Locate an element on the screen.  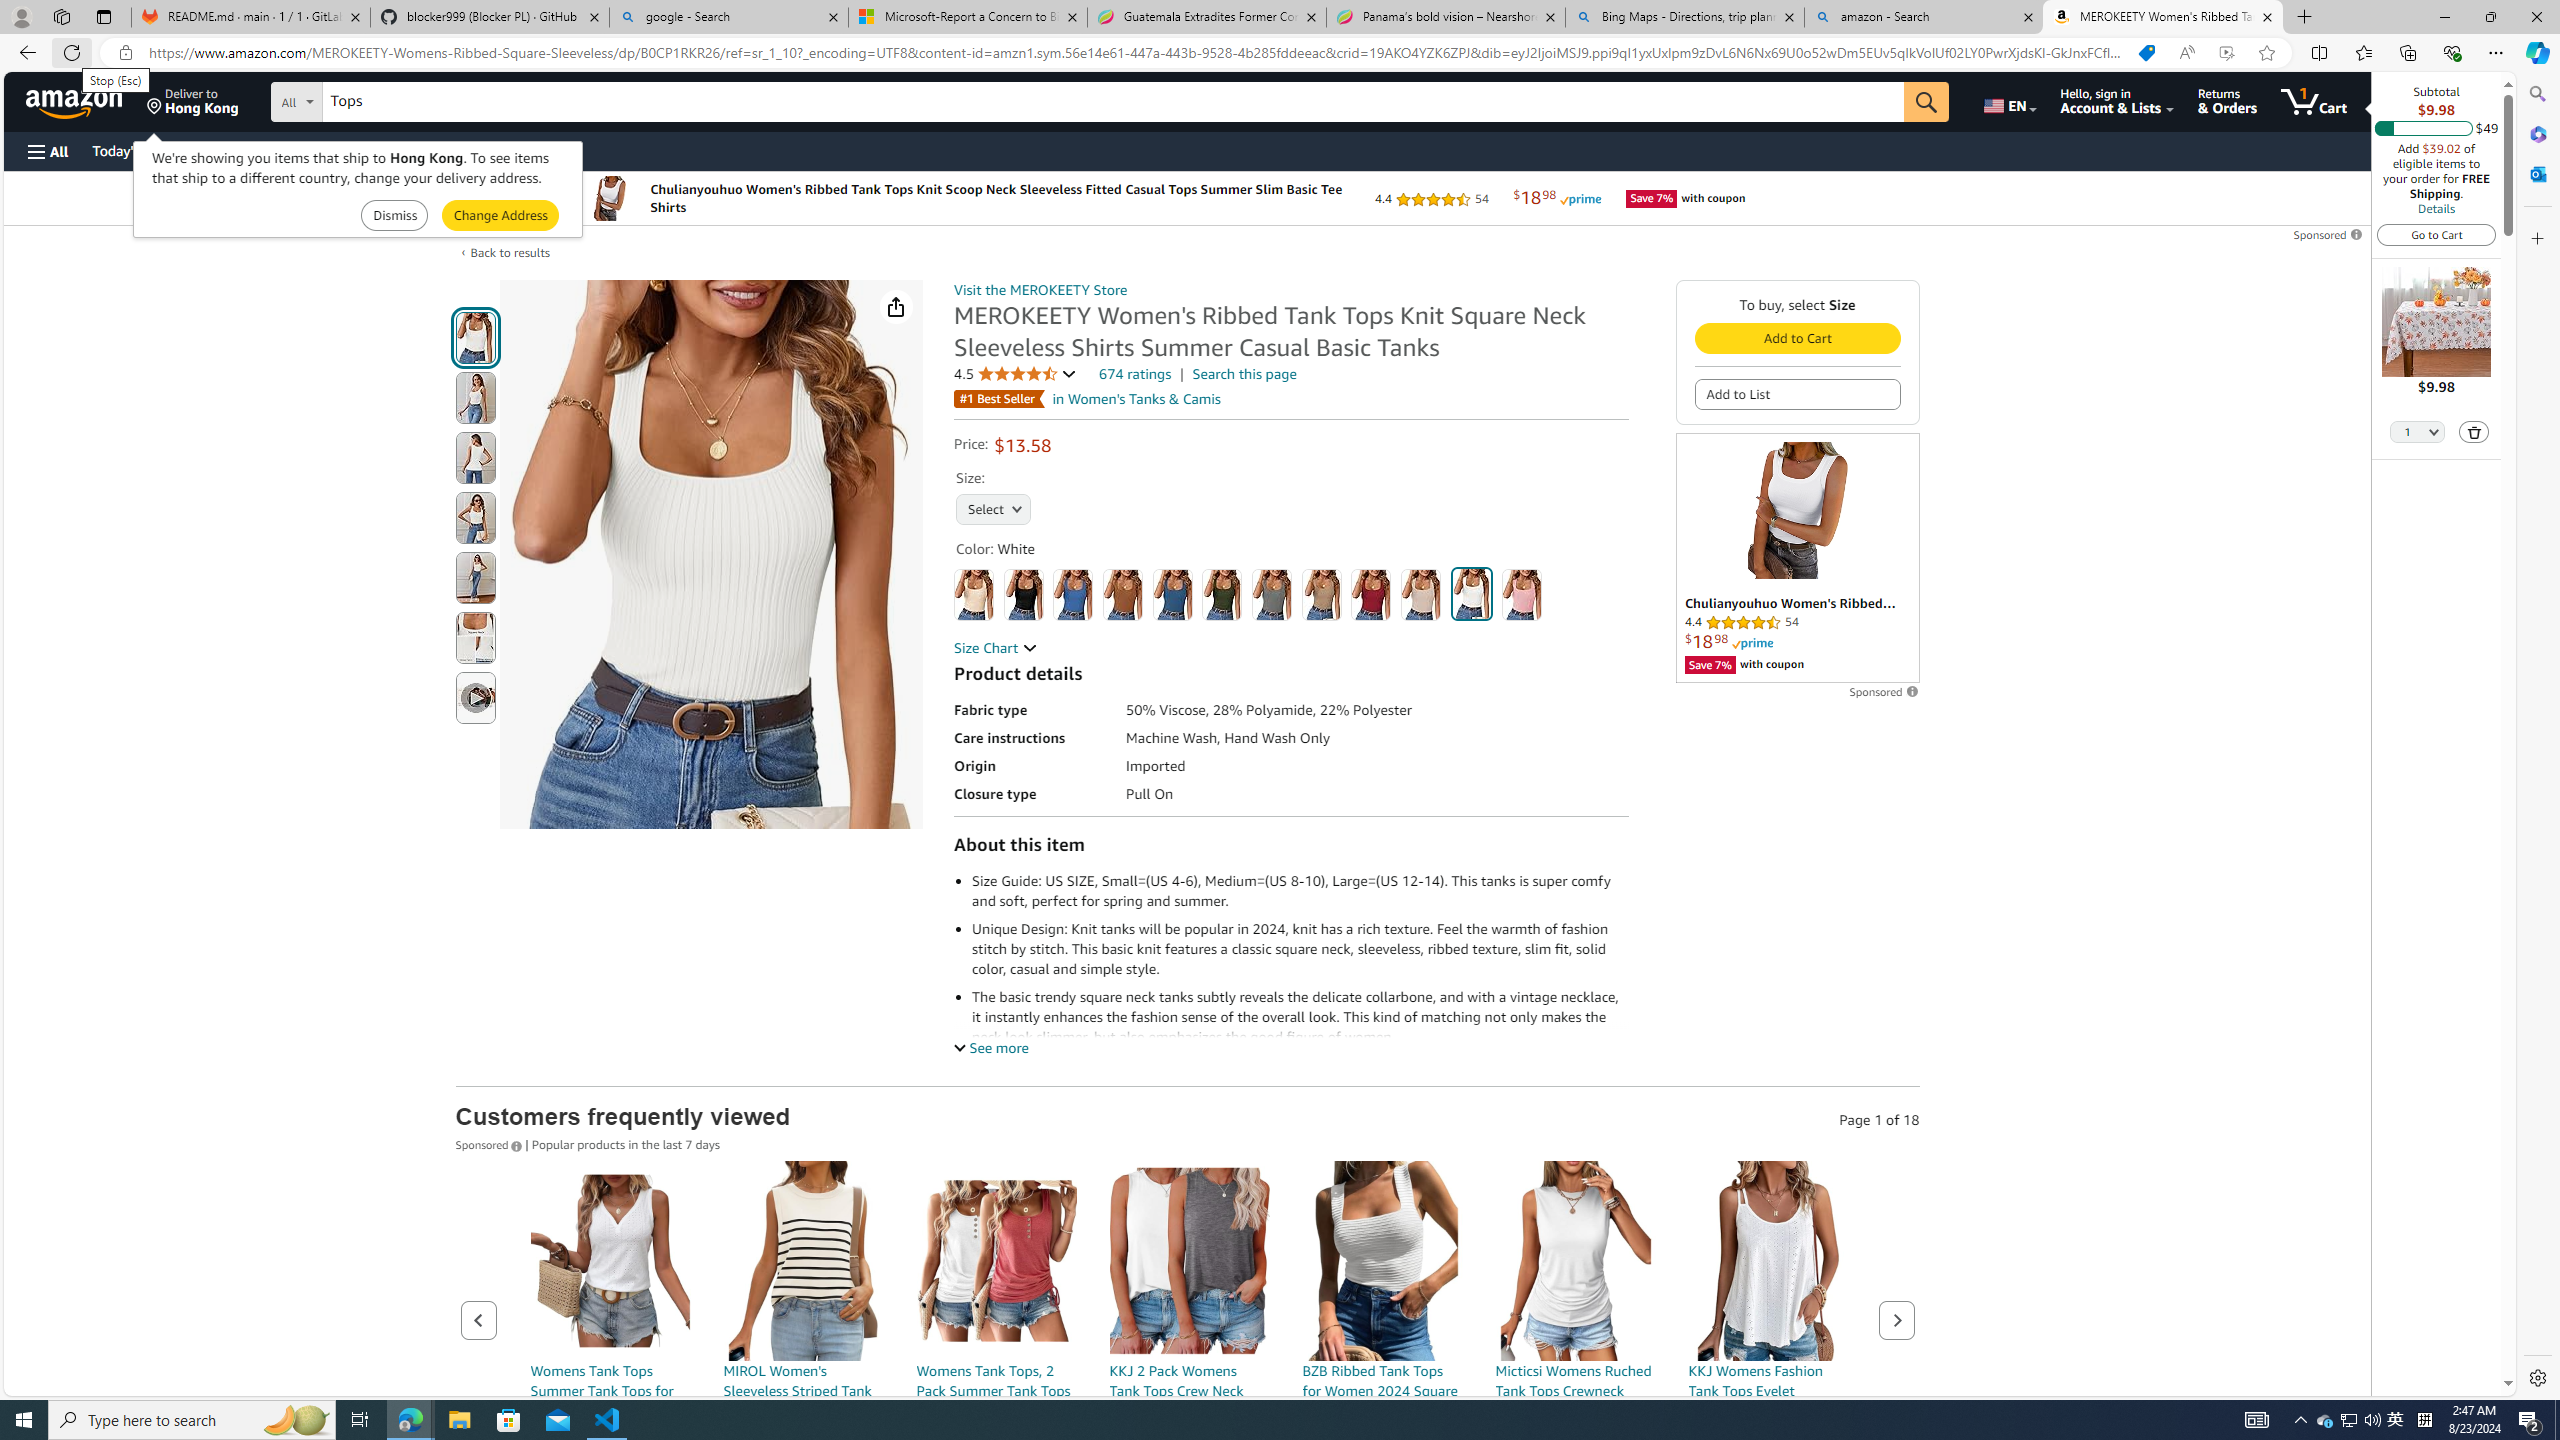
Blue is located at coordinates (1074, 595).